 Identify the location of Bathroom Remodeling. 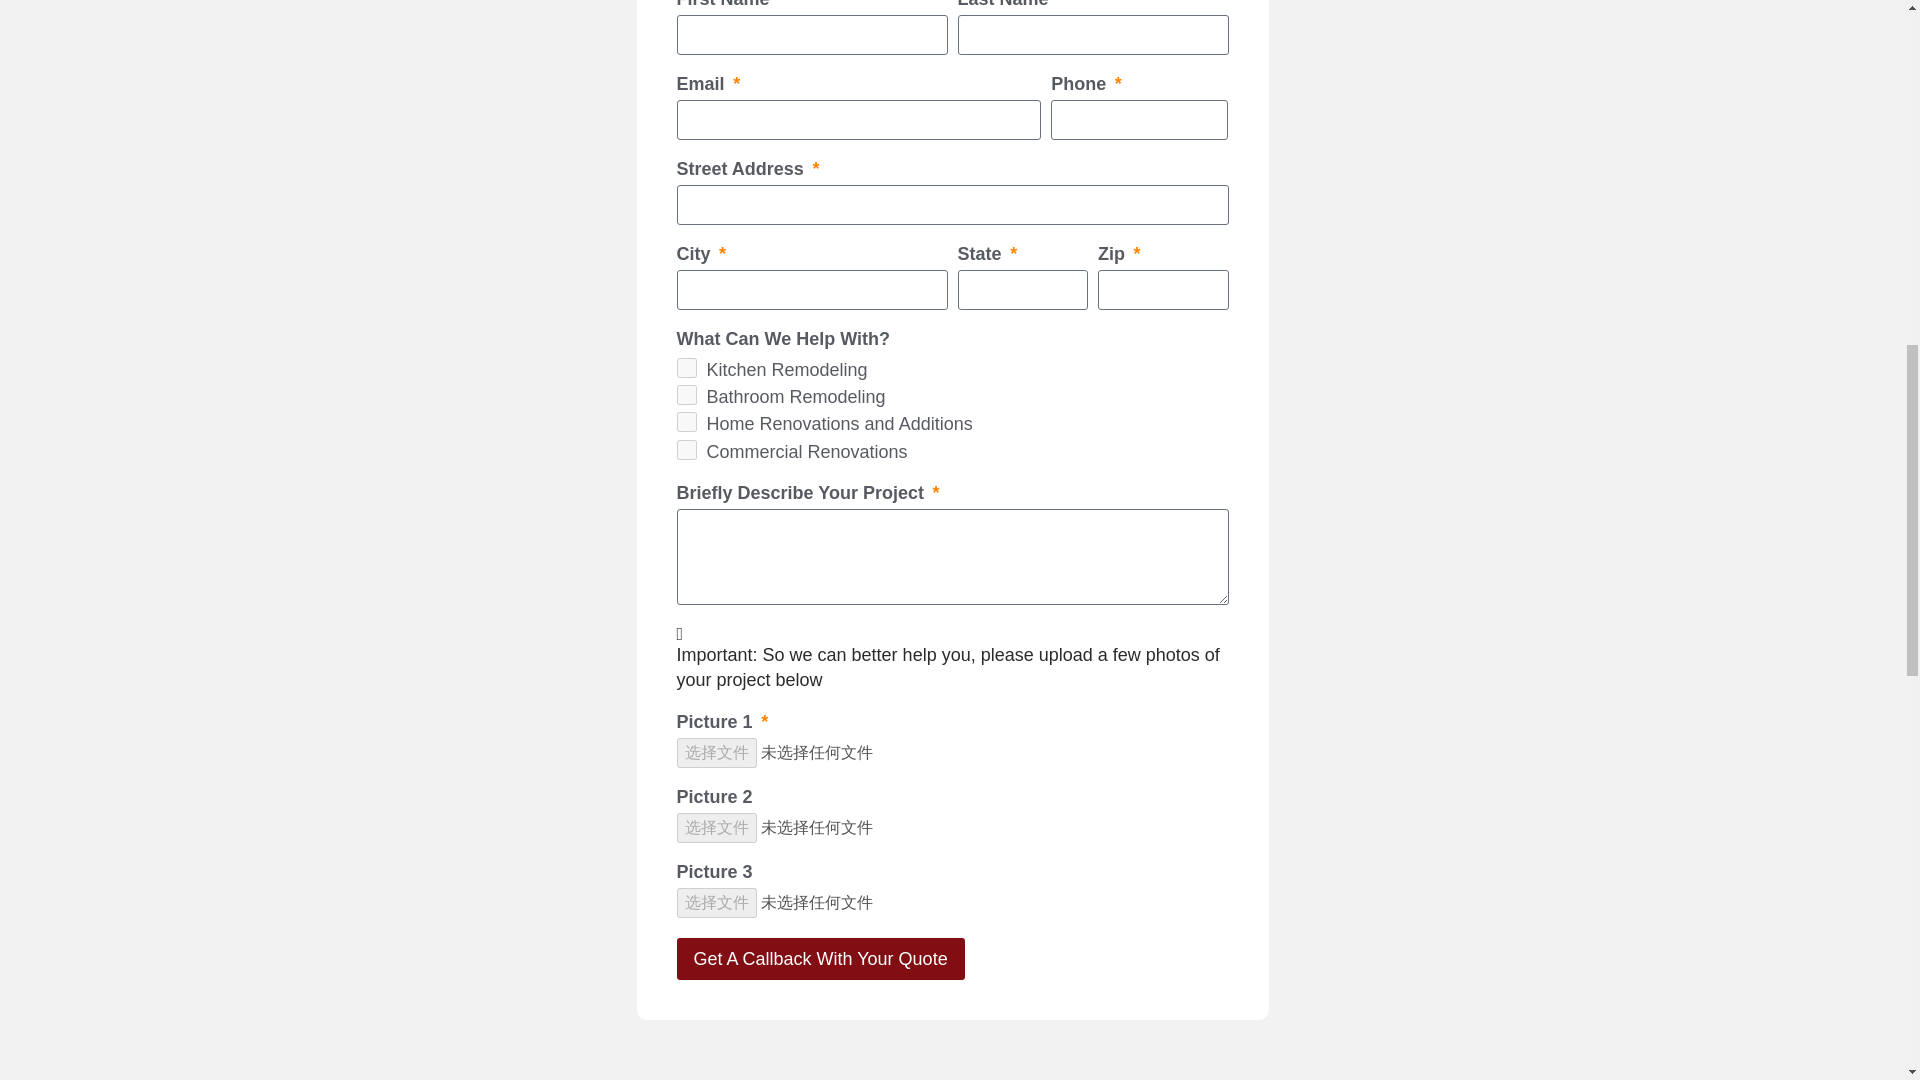
(685, 394).